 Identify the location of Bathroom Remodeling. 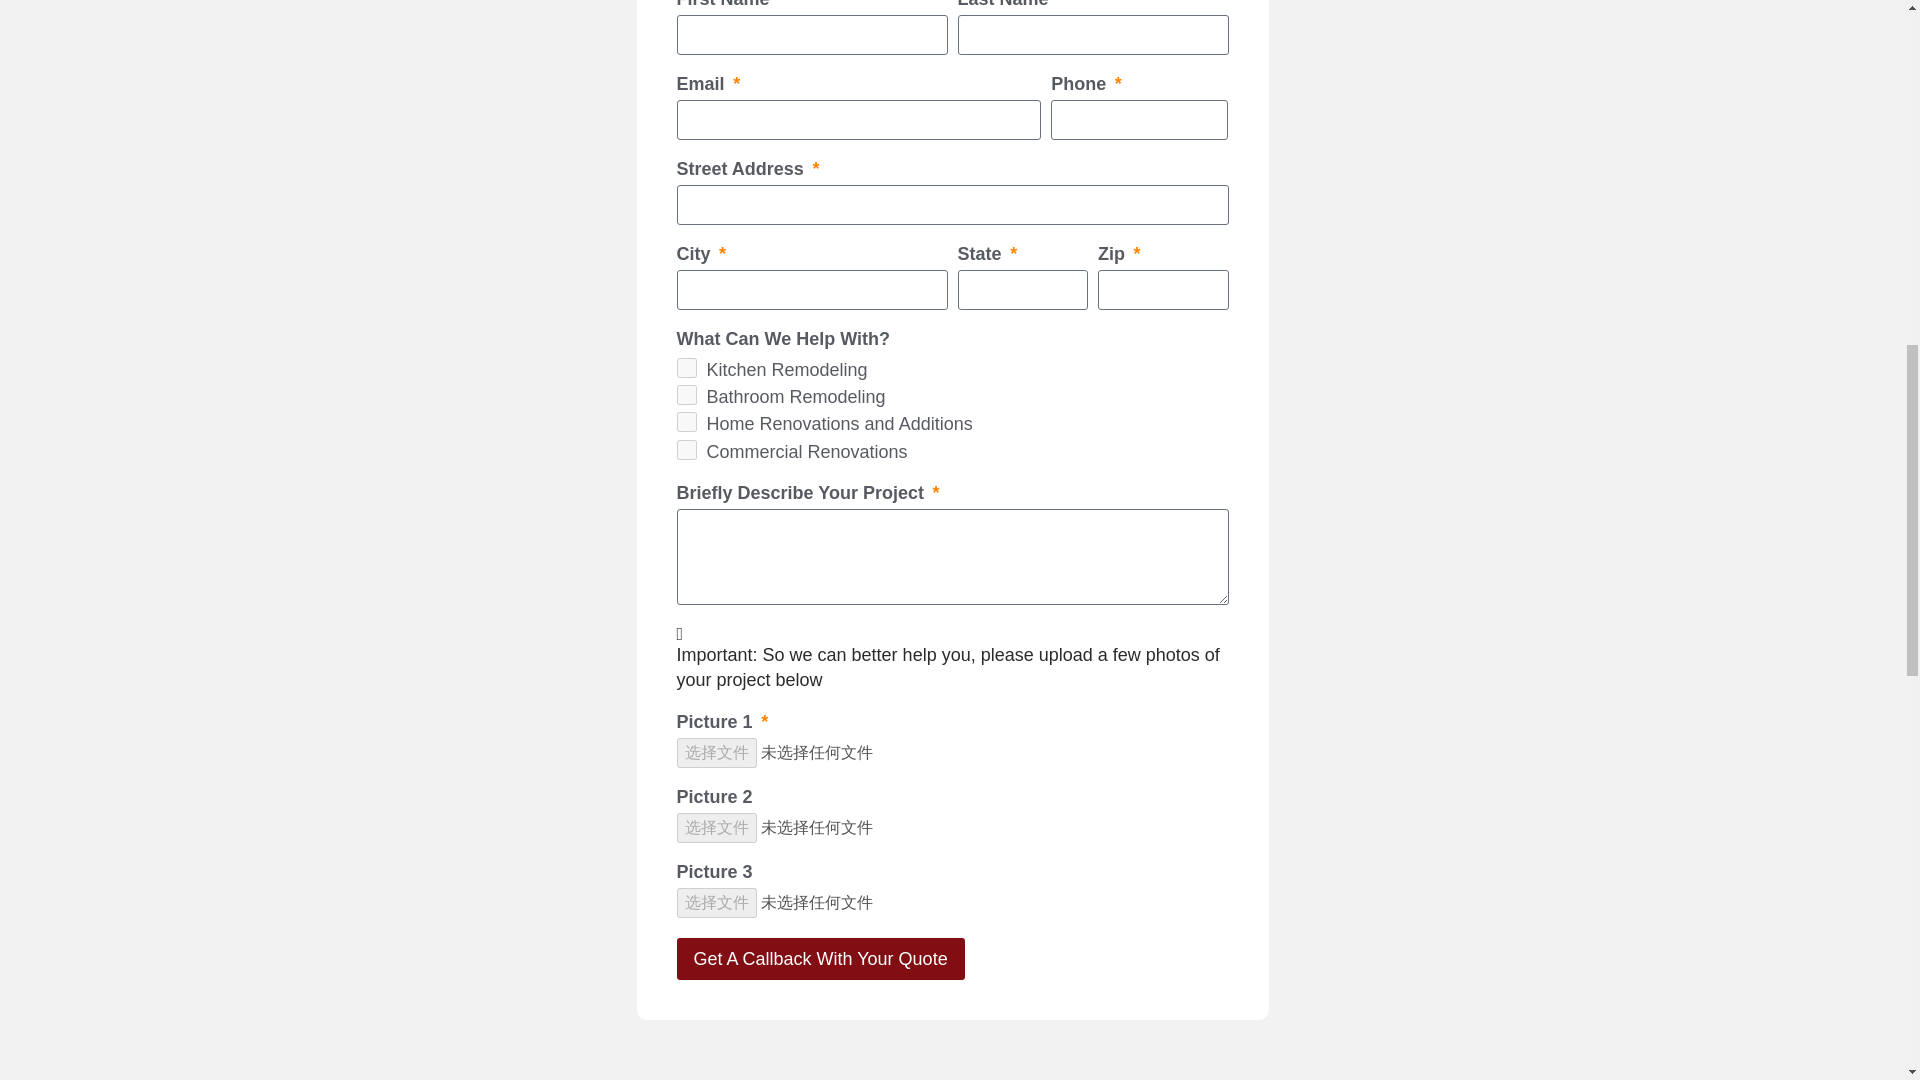
(685, 394).